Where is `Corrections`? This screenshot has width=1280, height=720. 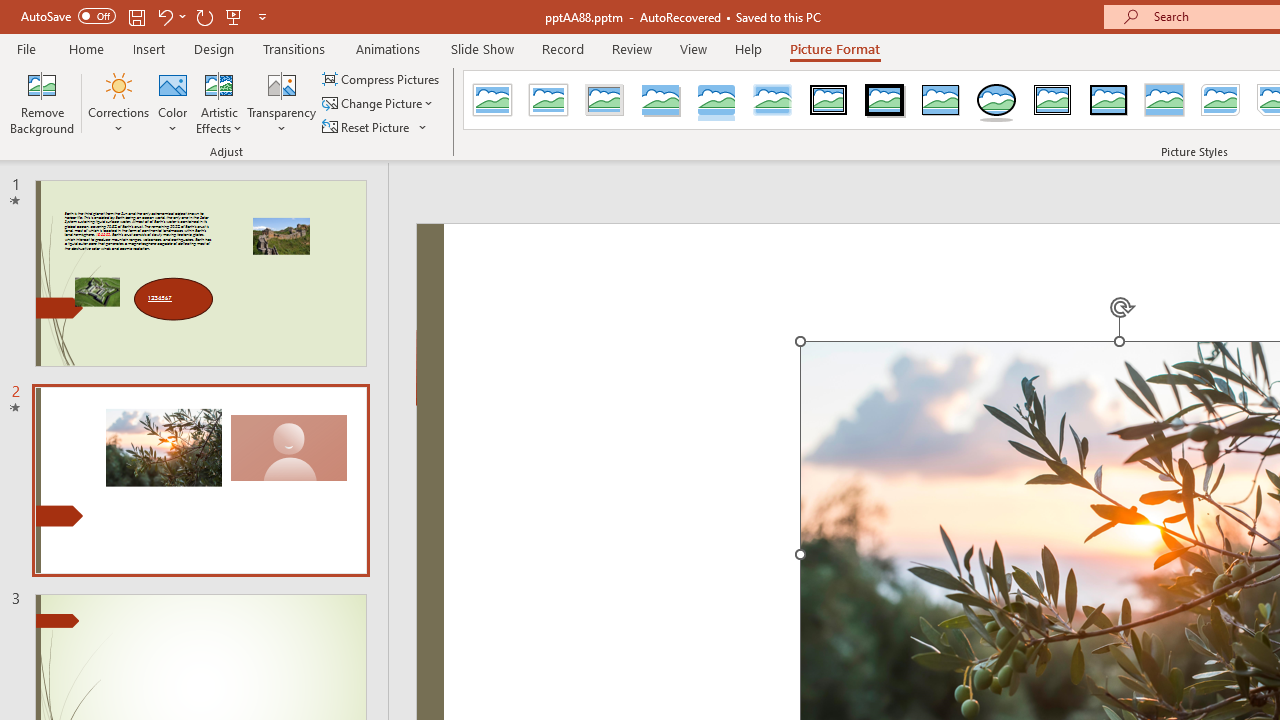 Corrections is located at coordinates (118, 102).